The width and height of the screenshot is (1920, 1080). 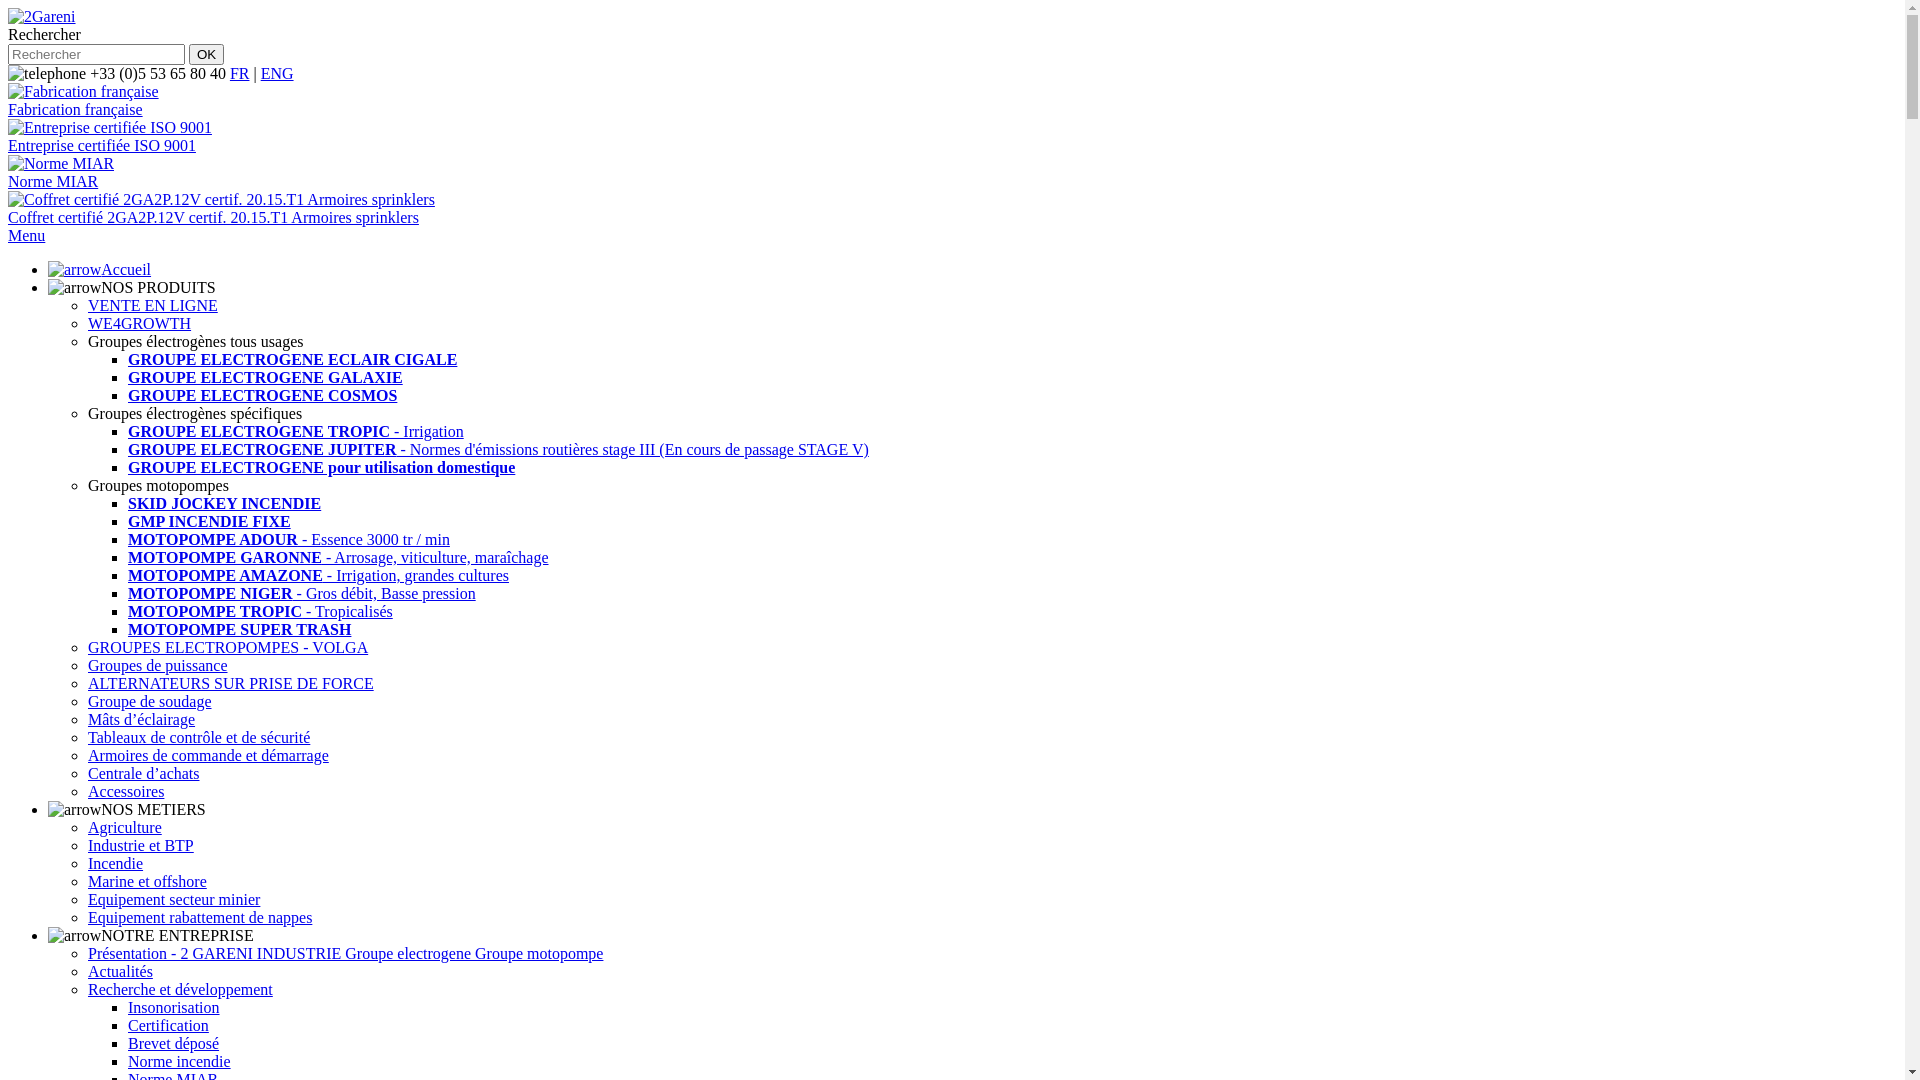 What do you see at coordinates (132, 288) in the screenshot?
I see `NOS PRODUITS` at bounding box center [132, 288].